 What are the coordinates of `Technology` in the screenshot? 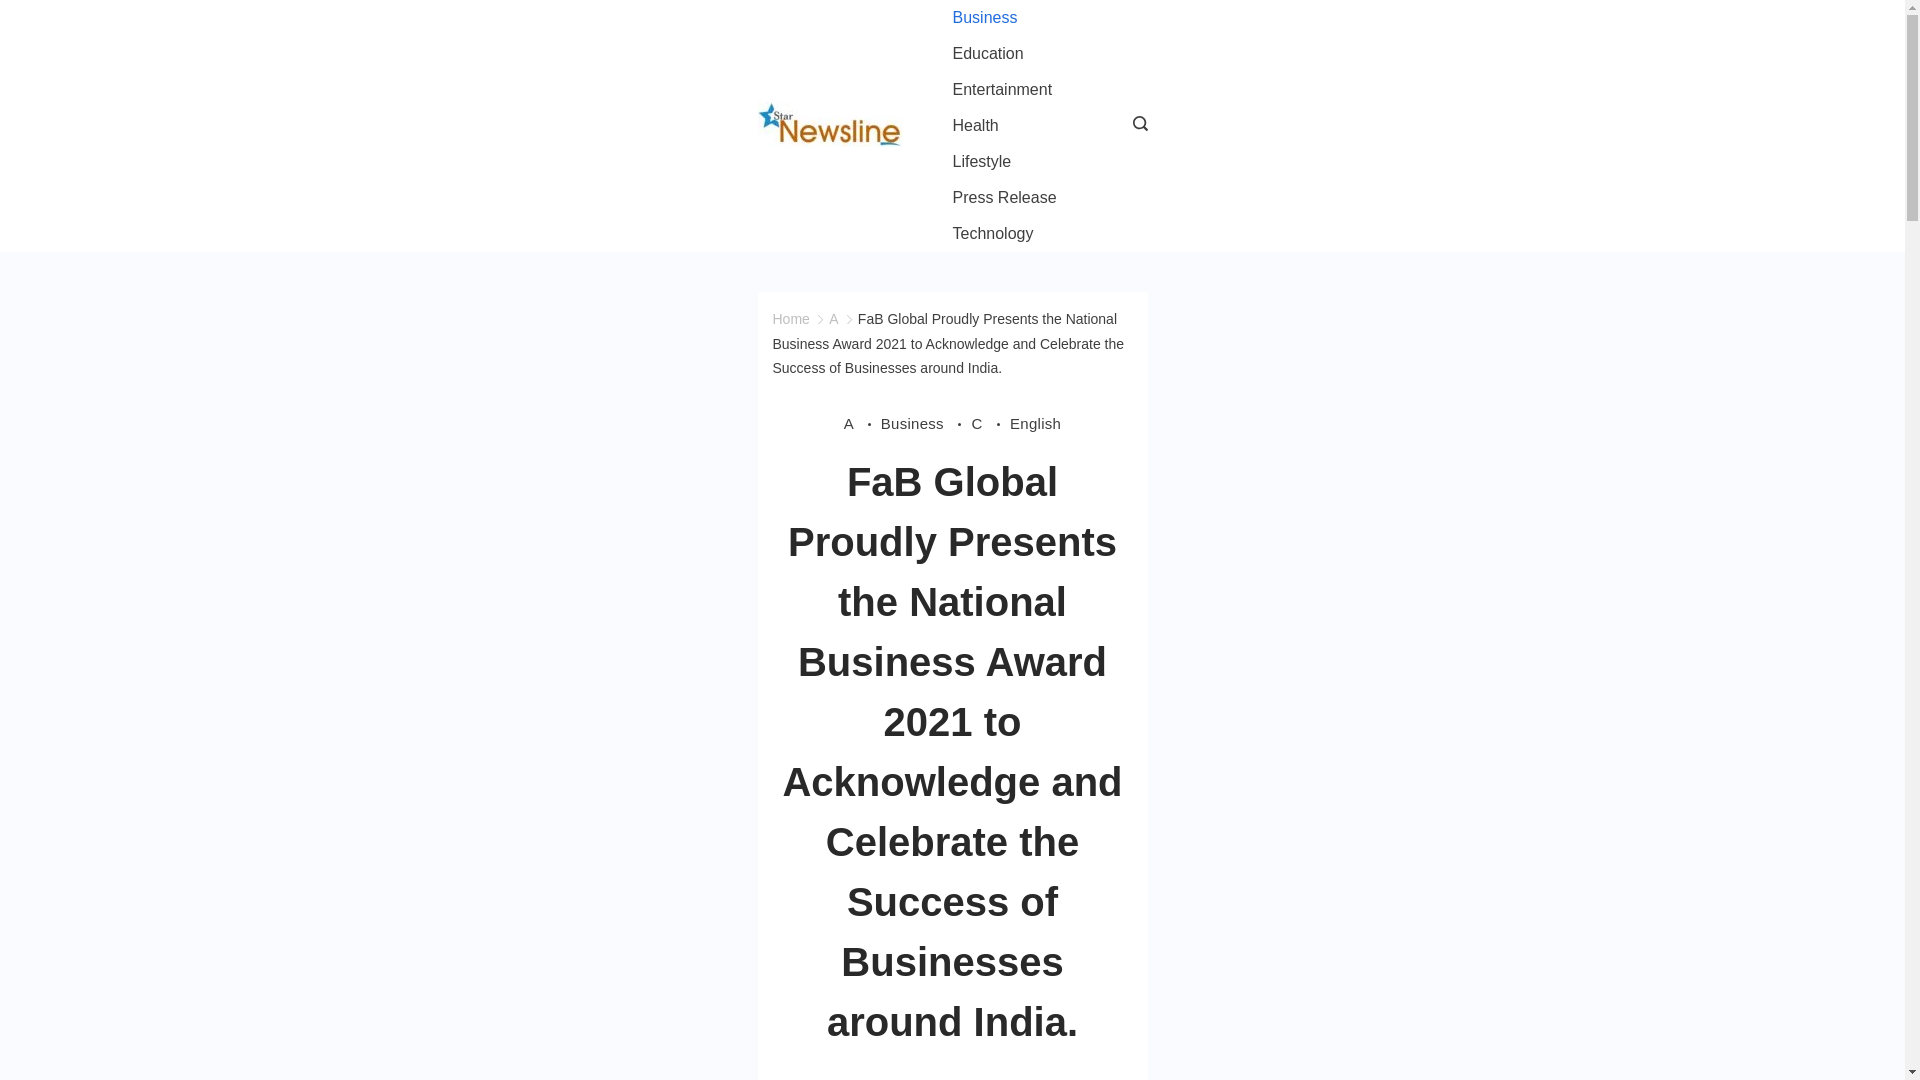 It's located at (993, 234).